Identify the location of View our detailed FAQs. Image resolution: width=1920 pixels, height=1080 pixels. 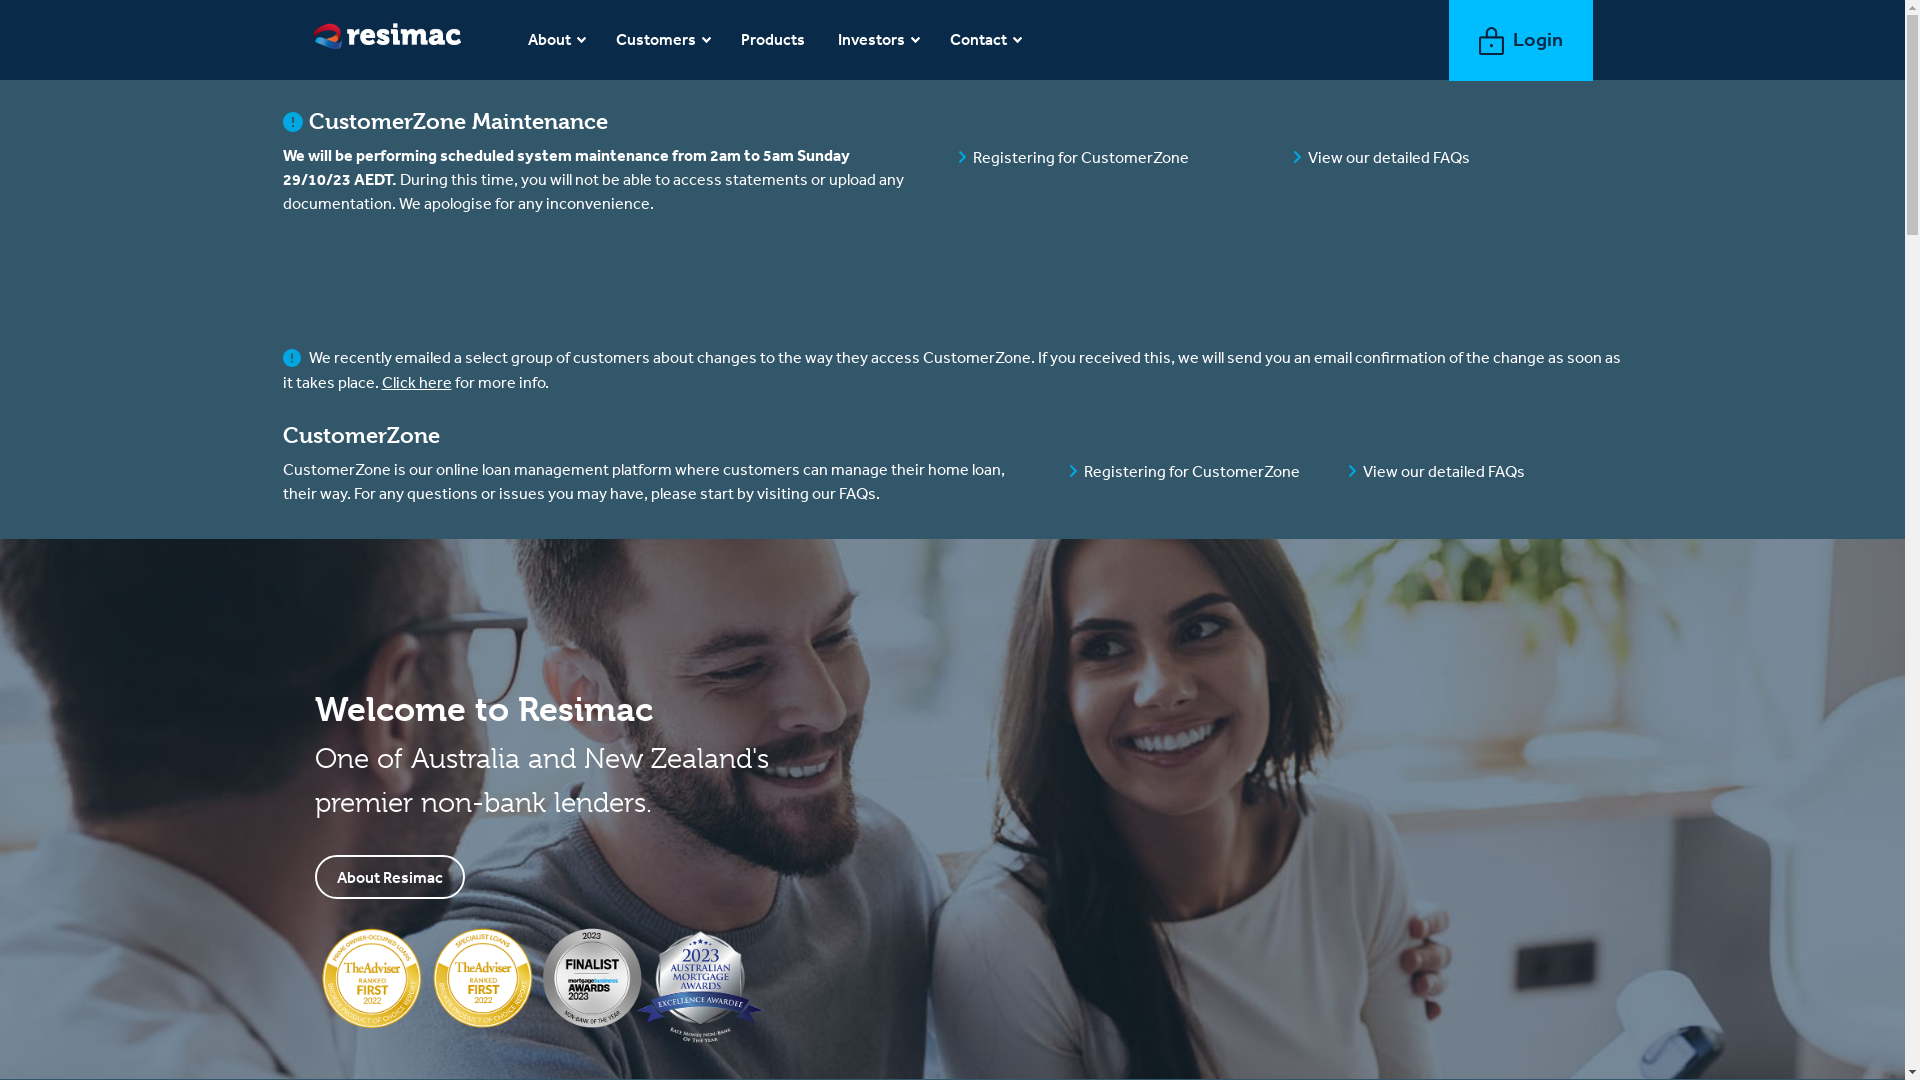
(1444, 471).